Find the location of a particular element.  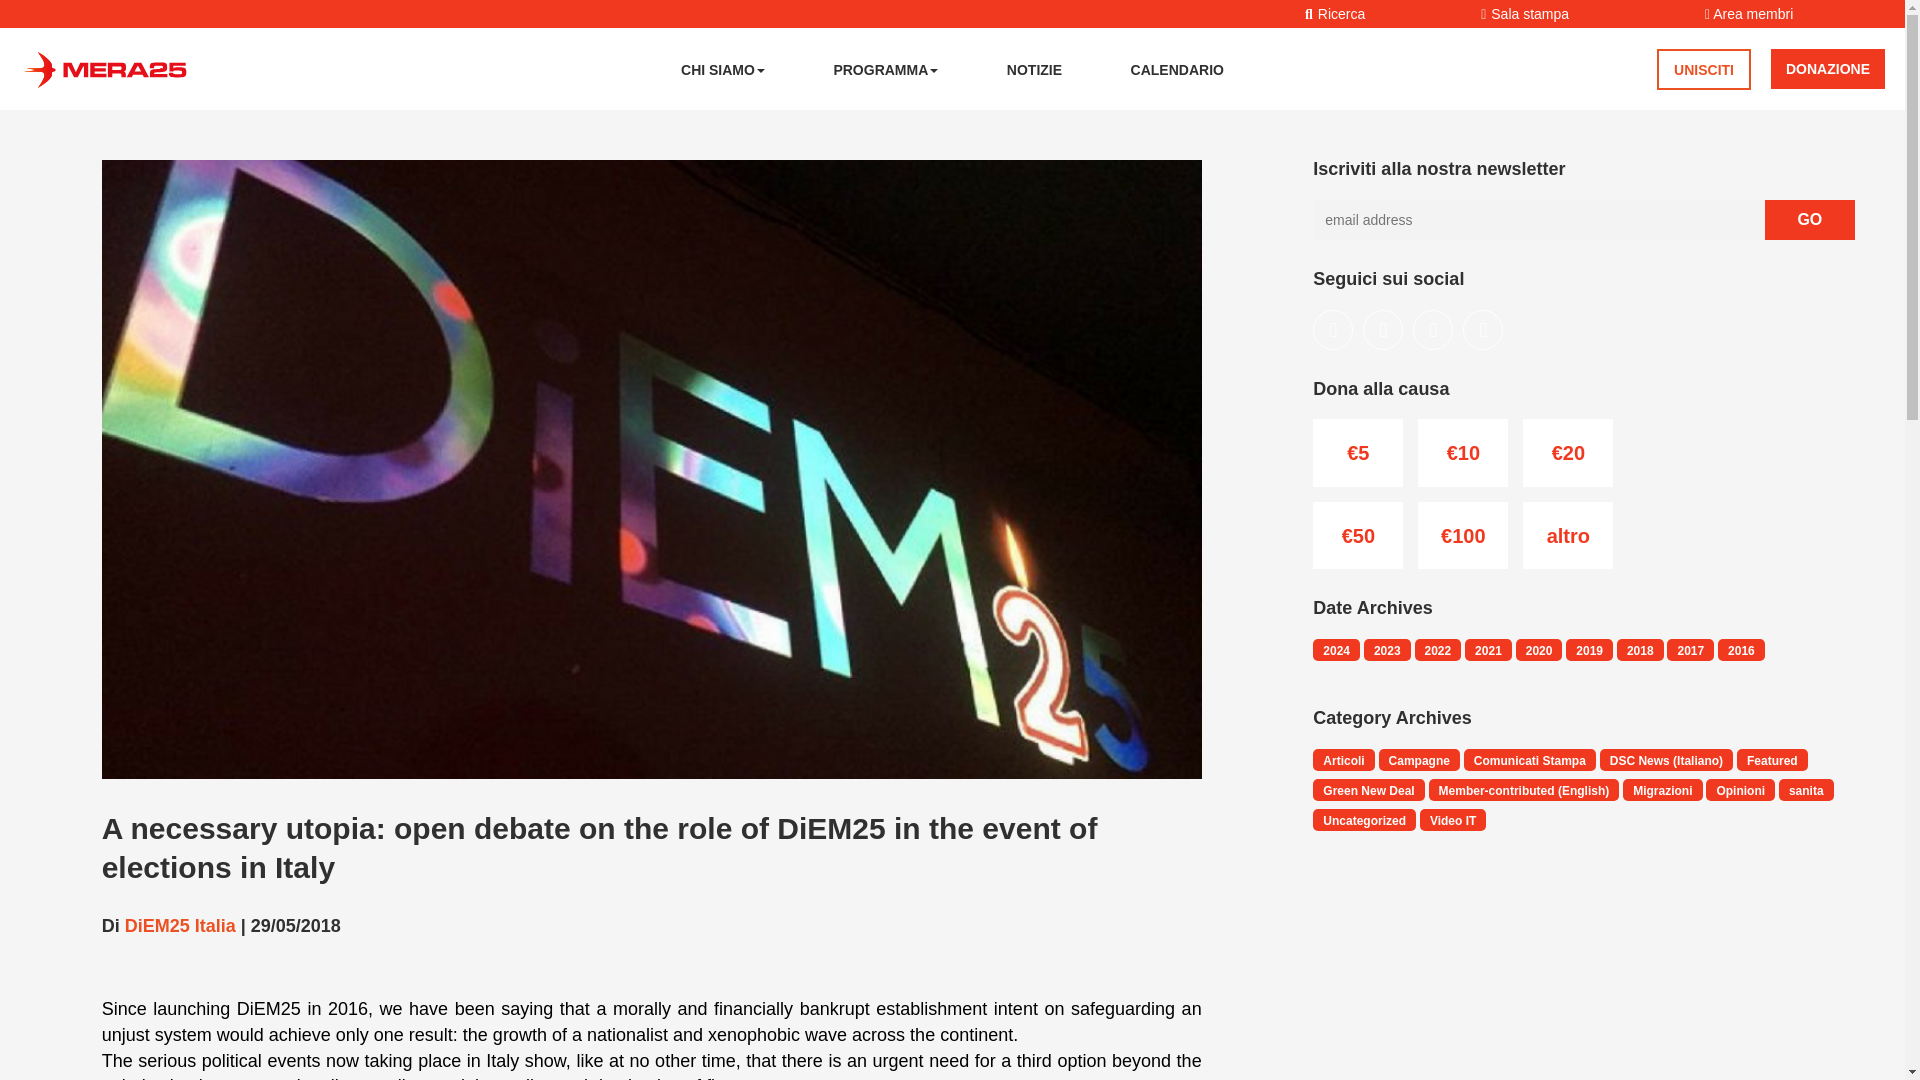

UNISCITI is located at coordinates (1704, 68).